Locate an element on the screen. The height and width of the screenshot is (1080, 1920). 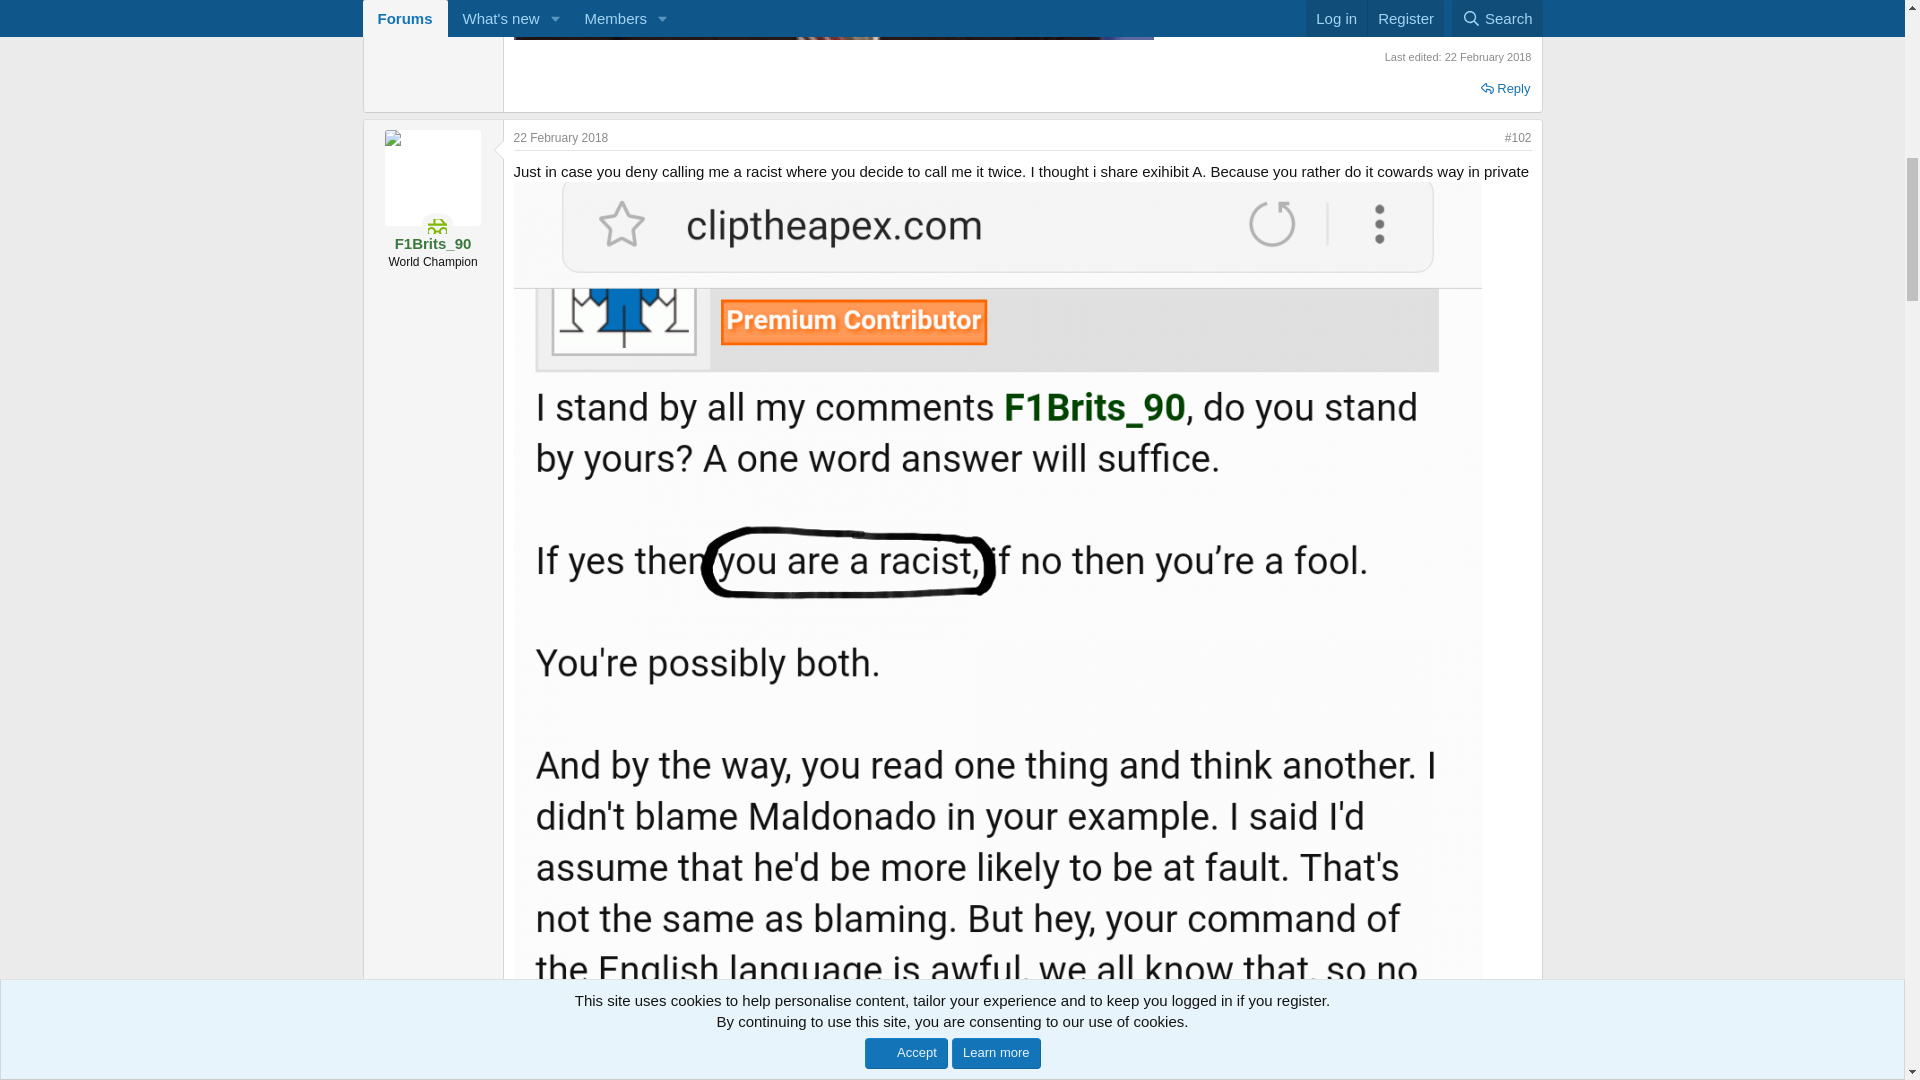
22 February 2018 at 15:58 is located at coordinates (561, 137).